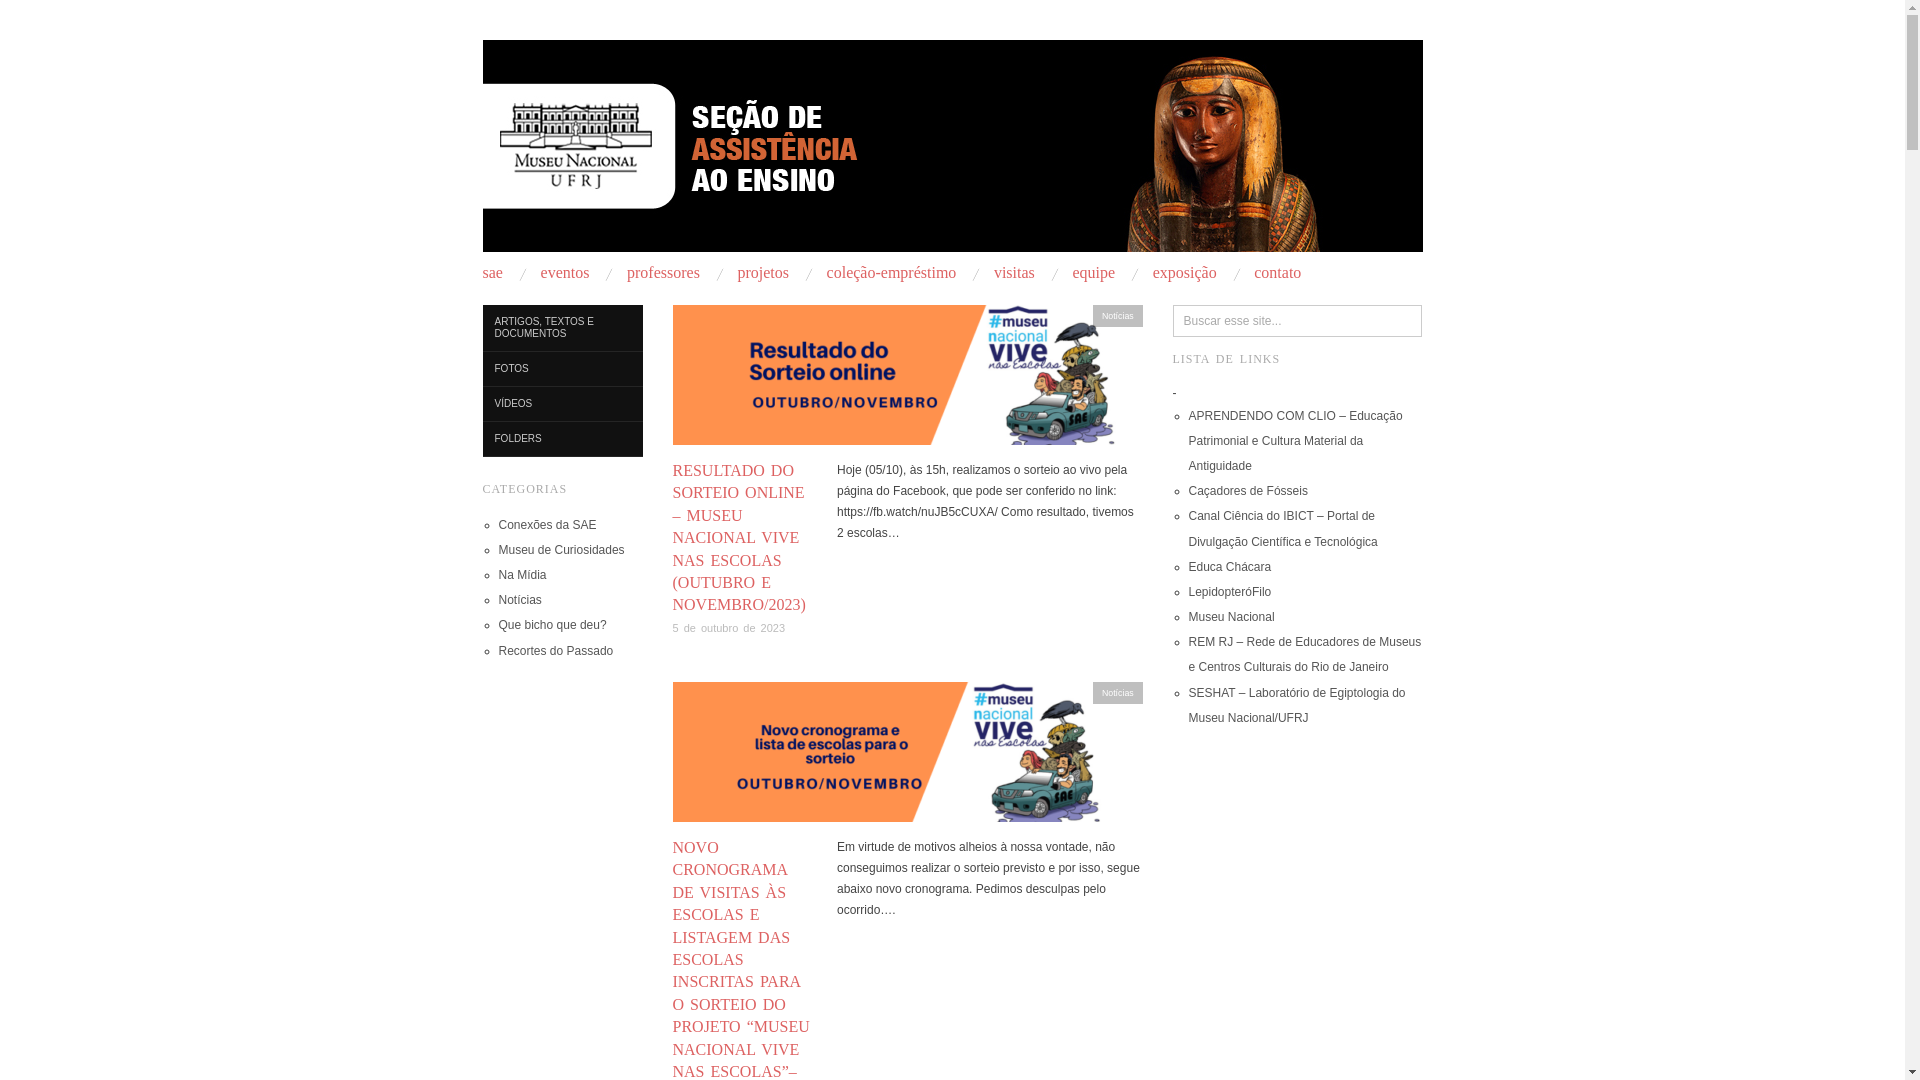 The width and height of the screenshot is (1920, 1080). Describe the element at coordinates (552, 625) in the screenshot. I see `Que bicho que deu?` at that location.